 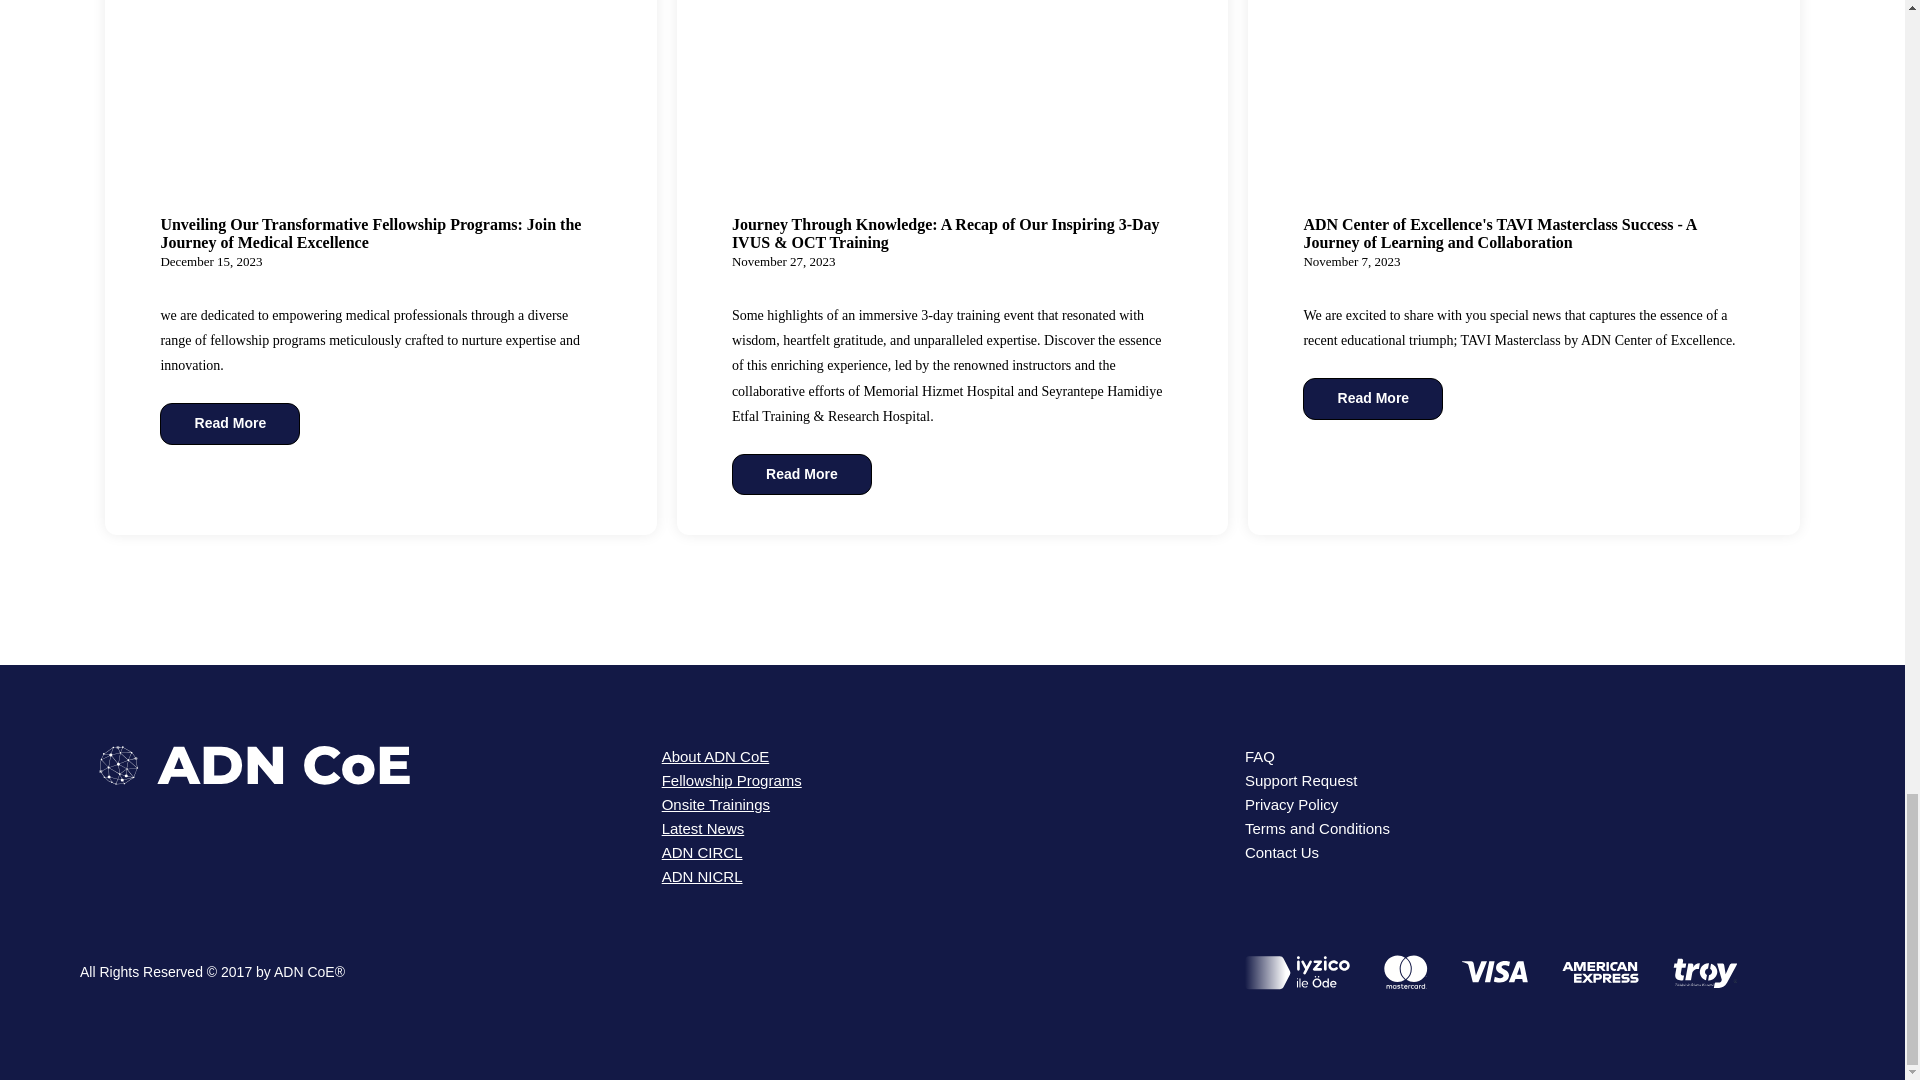 I want to click on About ADN CoE, so click(x=716, y=756).